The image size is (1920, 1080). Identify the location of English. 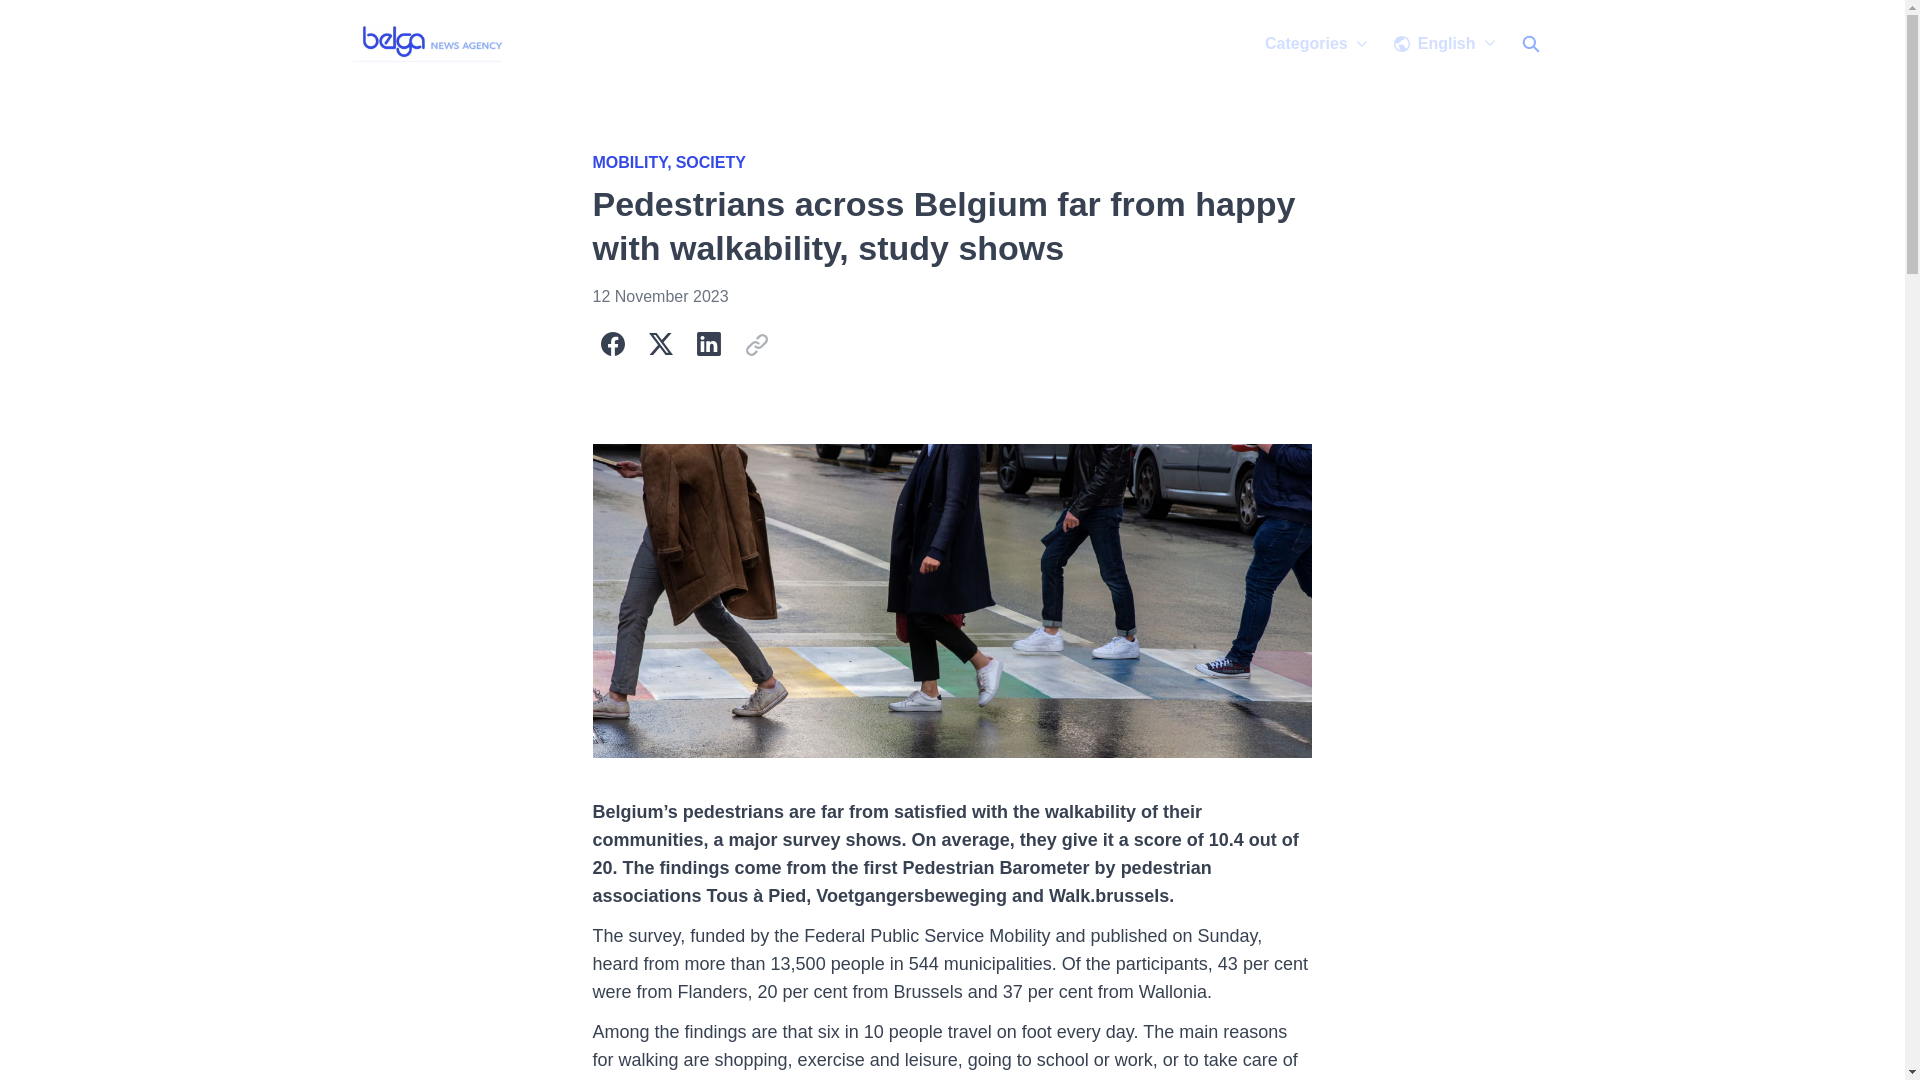
(1444, 43).